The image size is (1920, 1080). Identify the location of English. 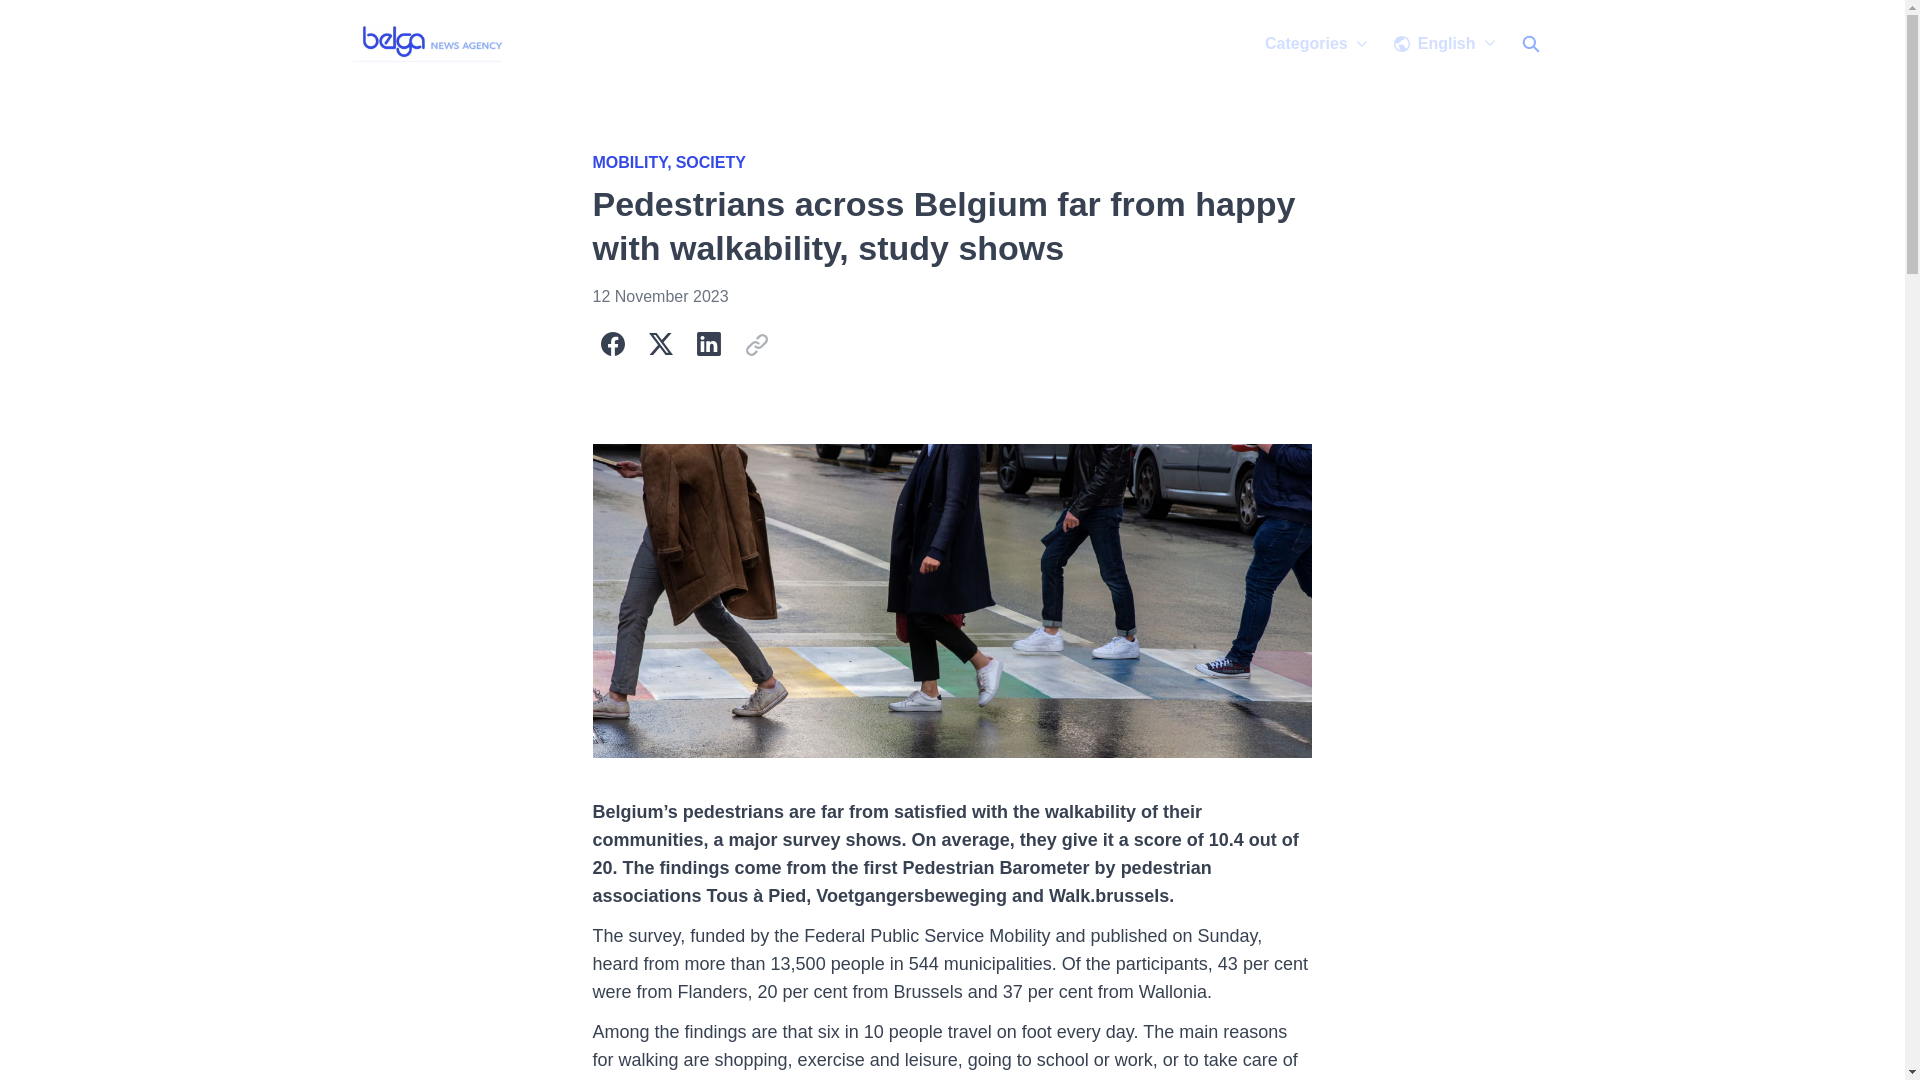
(1444, 43).